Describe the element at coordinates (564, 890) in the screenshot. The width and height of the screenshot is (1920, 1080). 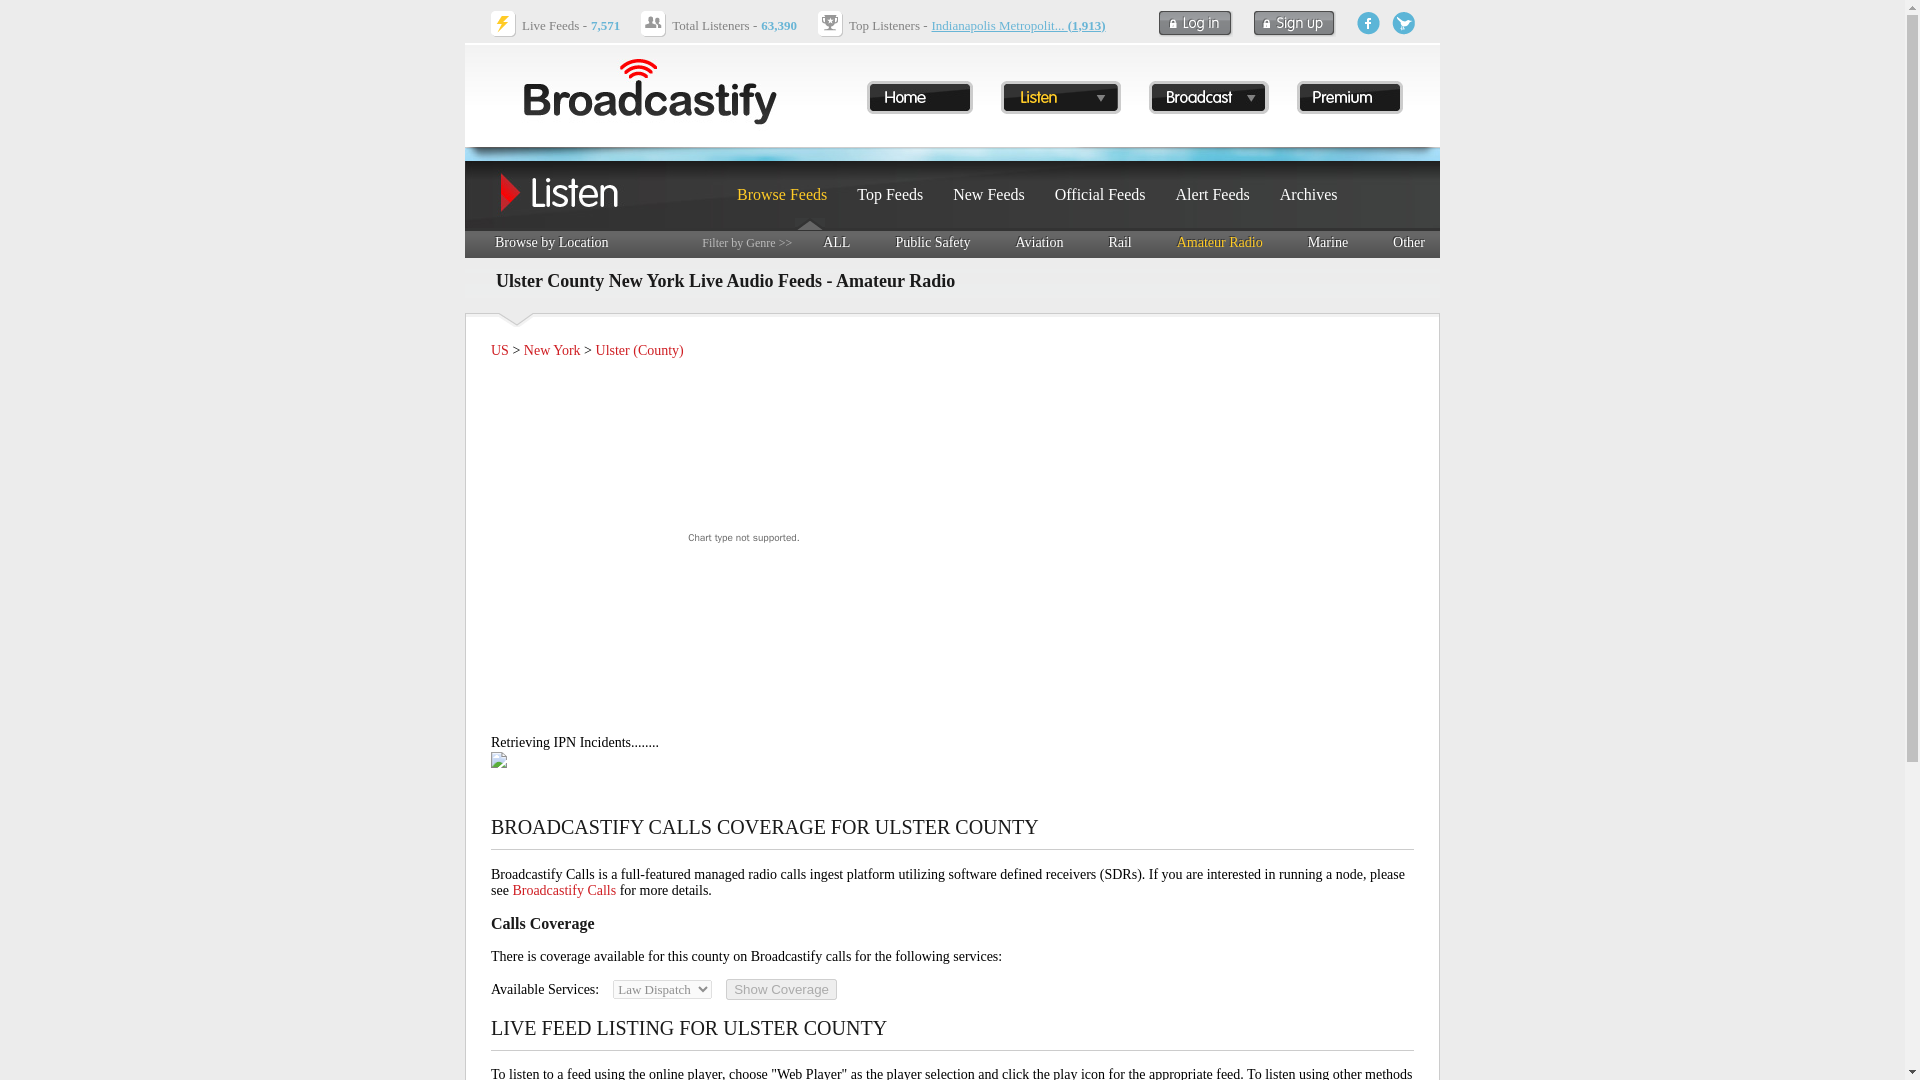
I see `Public Safety` at that location.